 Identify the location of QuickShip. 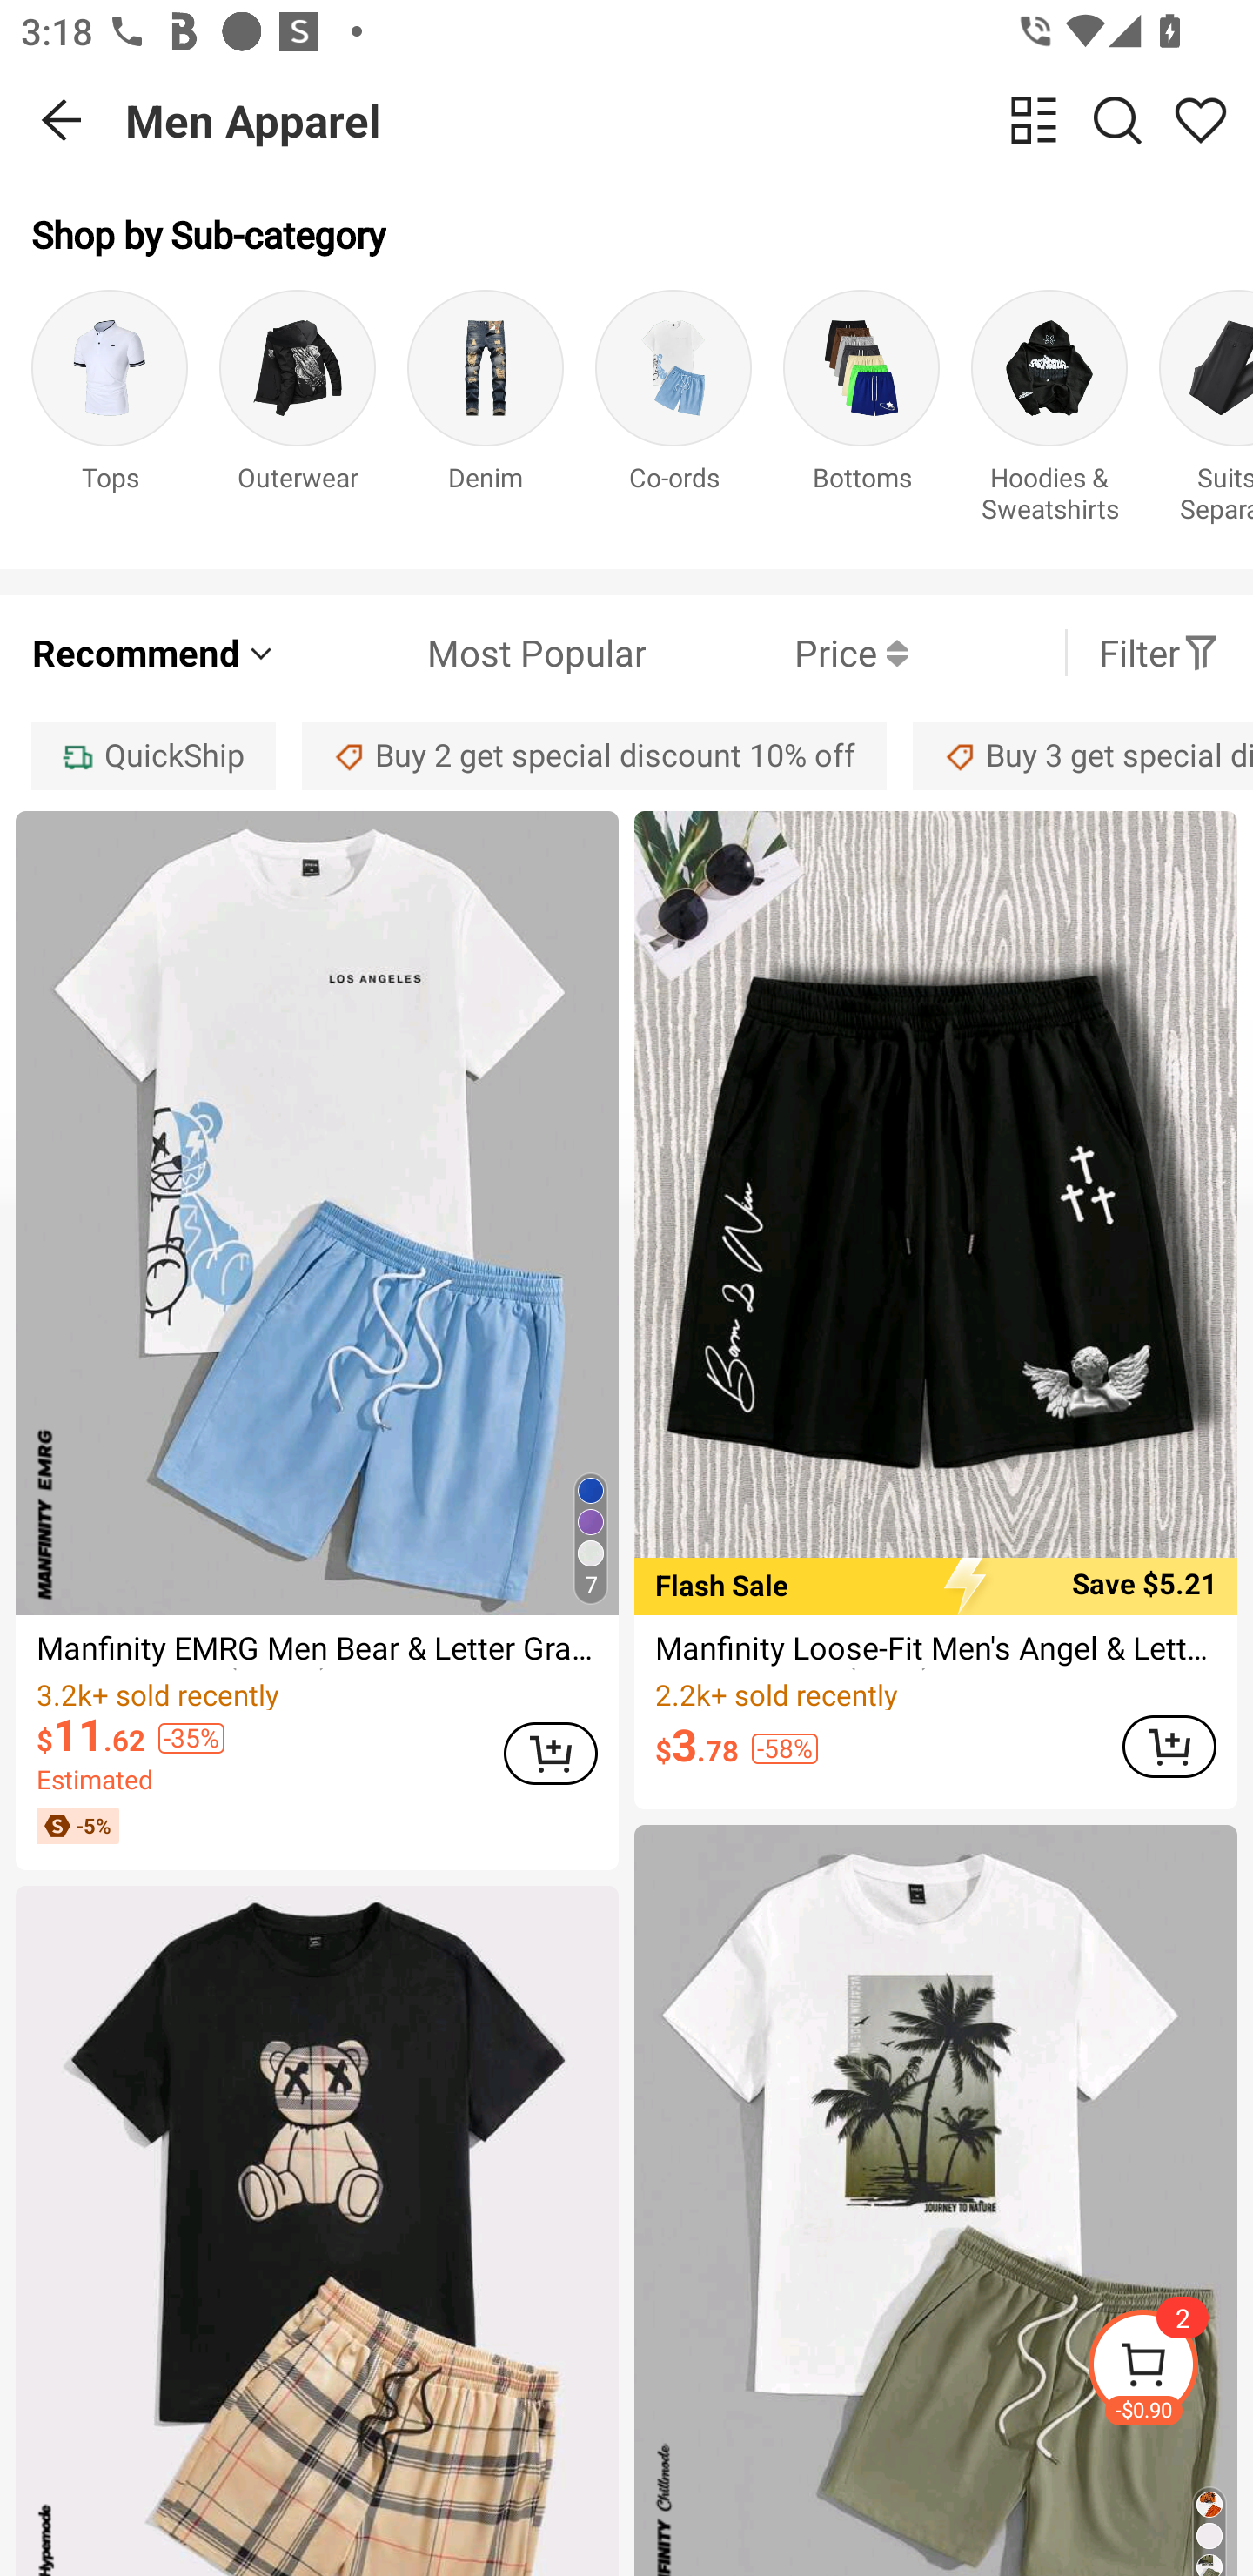
(153, 755).